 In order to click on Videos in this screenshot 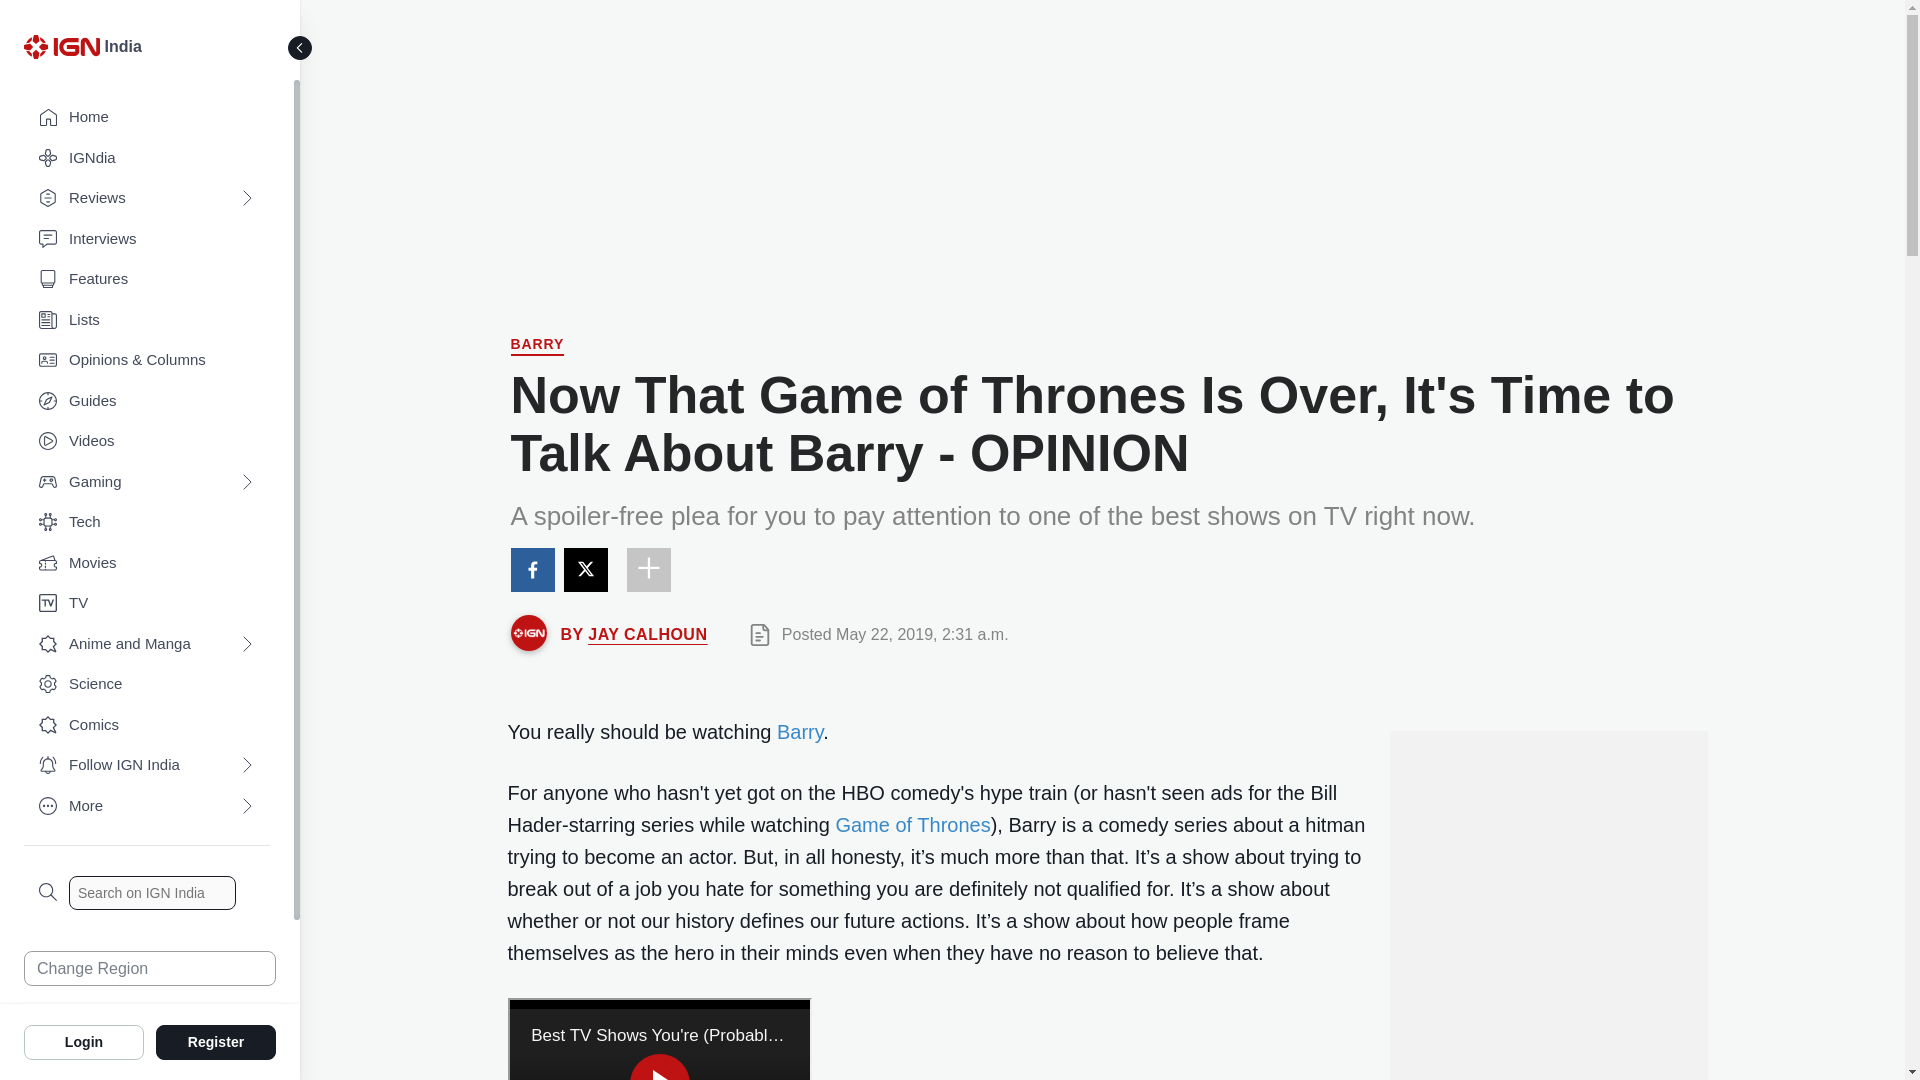, I will do `click(146, 442)`.